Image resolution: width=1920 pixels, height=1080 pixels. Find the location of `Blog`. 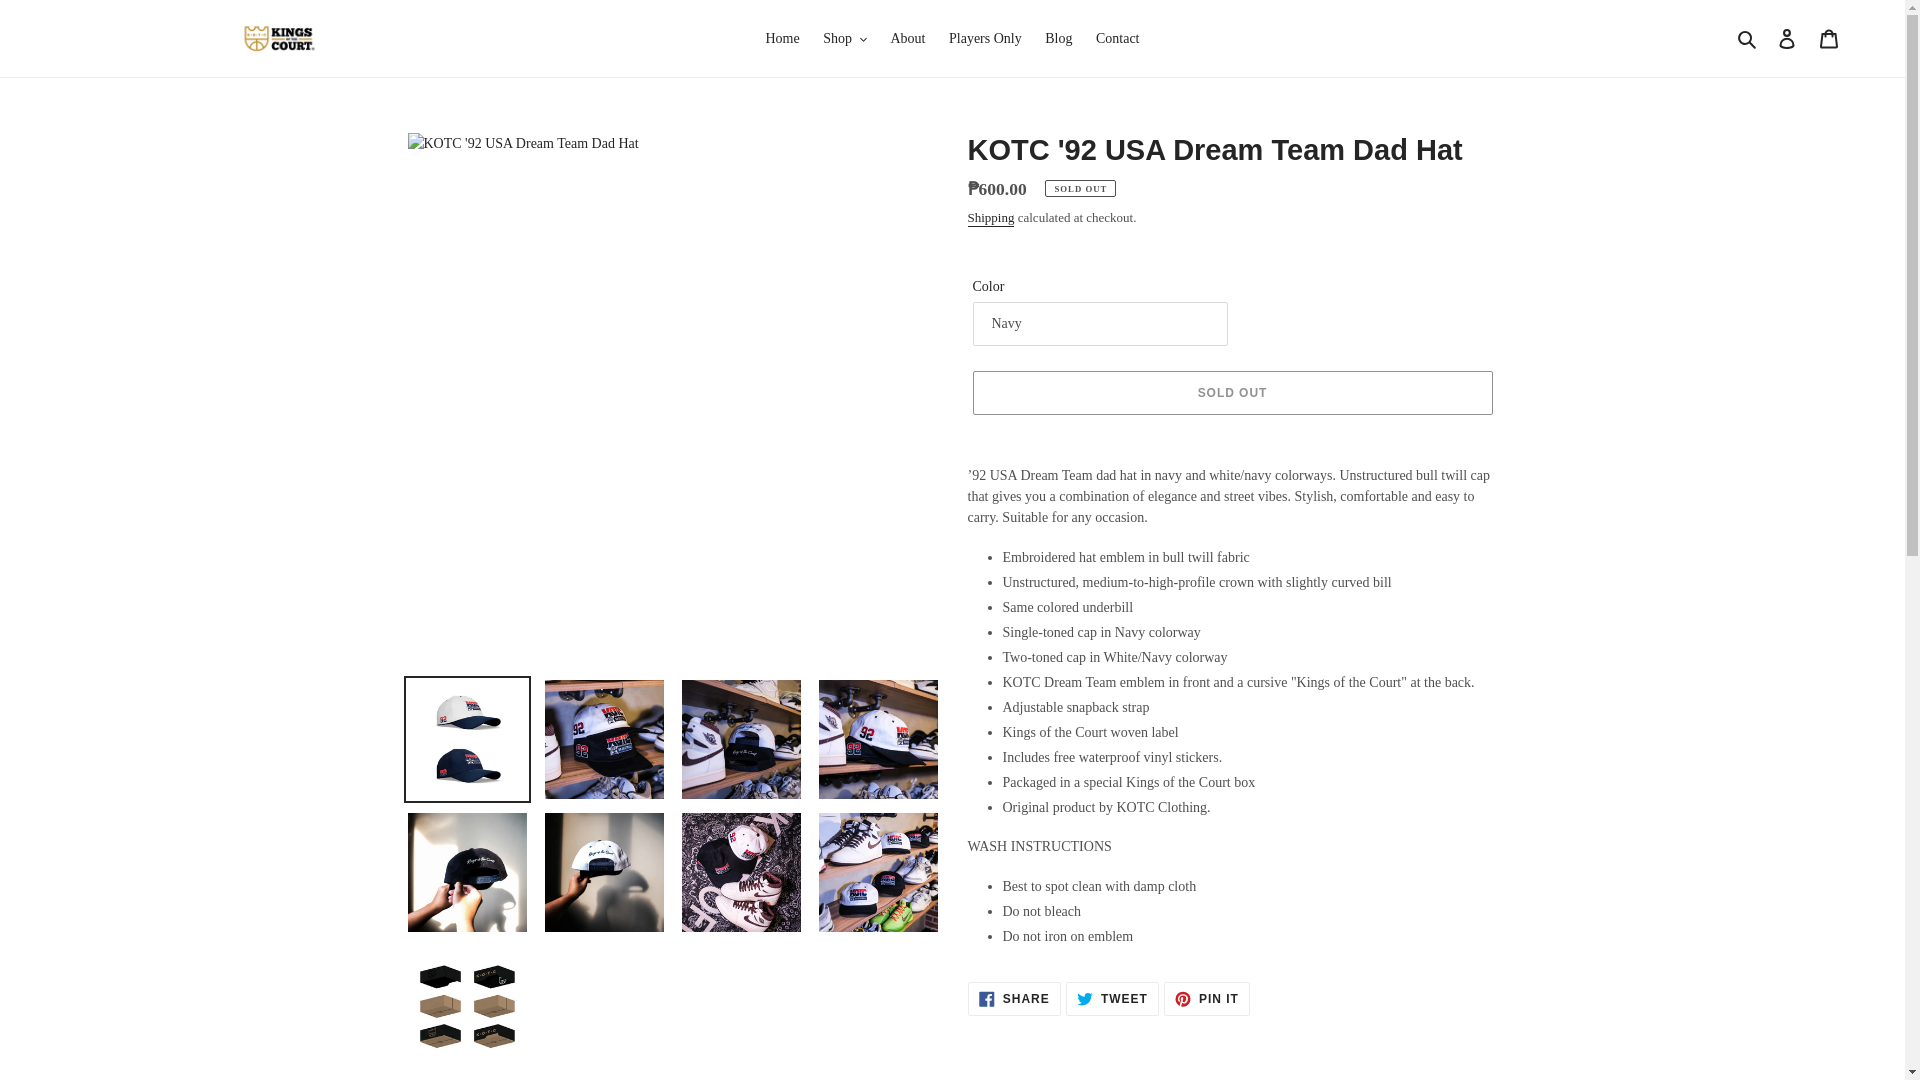

Blog is located at coordinates (1058, 38).